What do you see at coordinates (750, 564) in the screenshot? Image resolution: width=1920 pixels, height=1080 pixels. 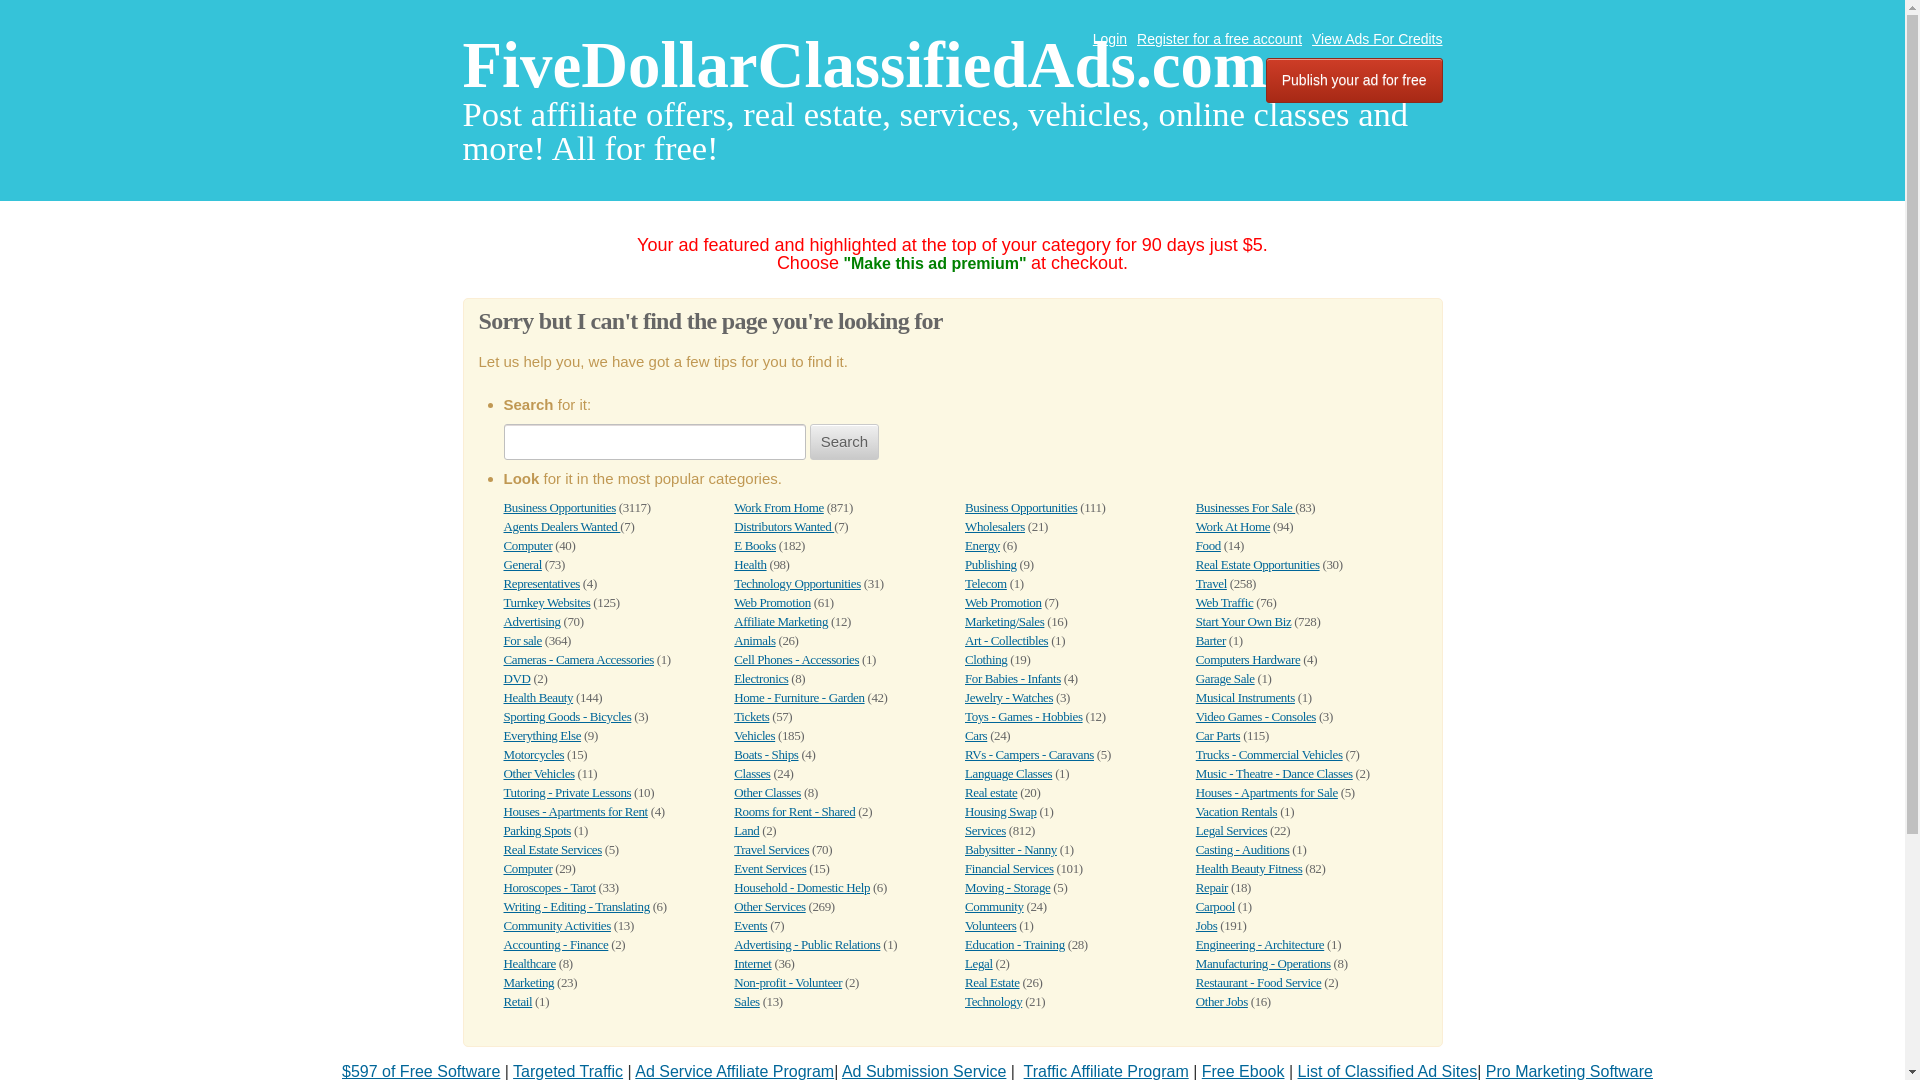 I see `Health` at bounding box center [750, 564].